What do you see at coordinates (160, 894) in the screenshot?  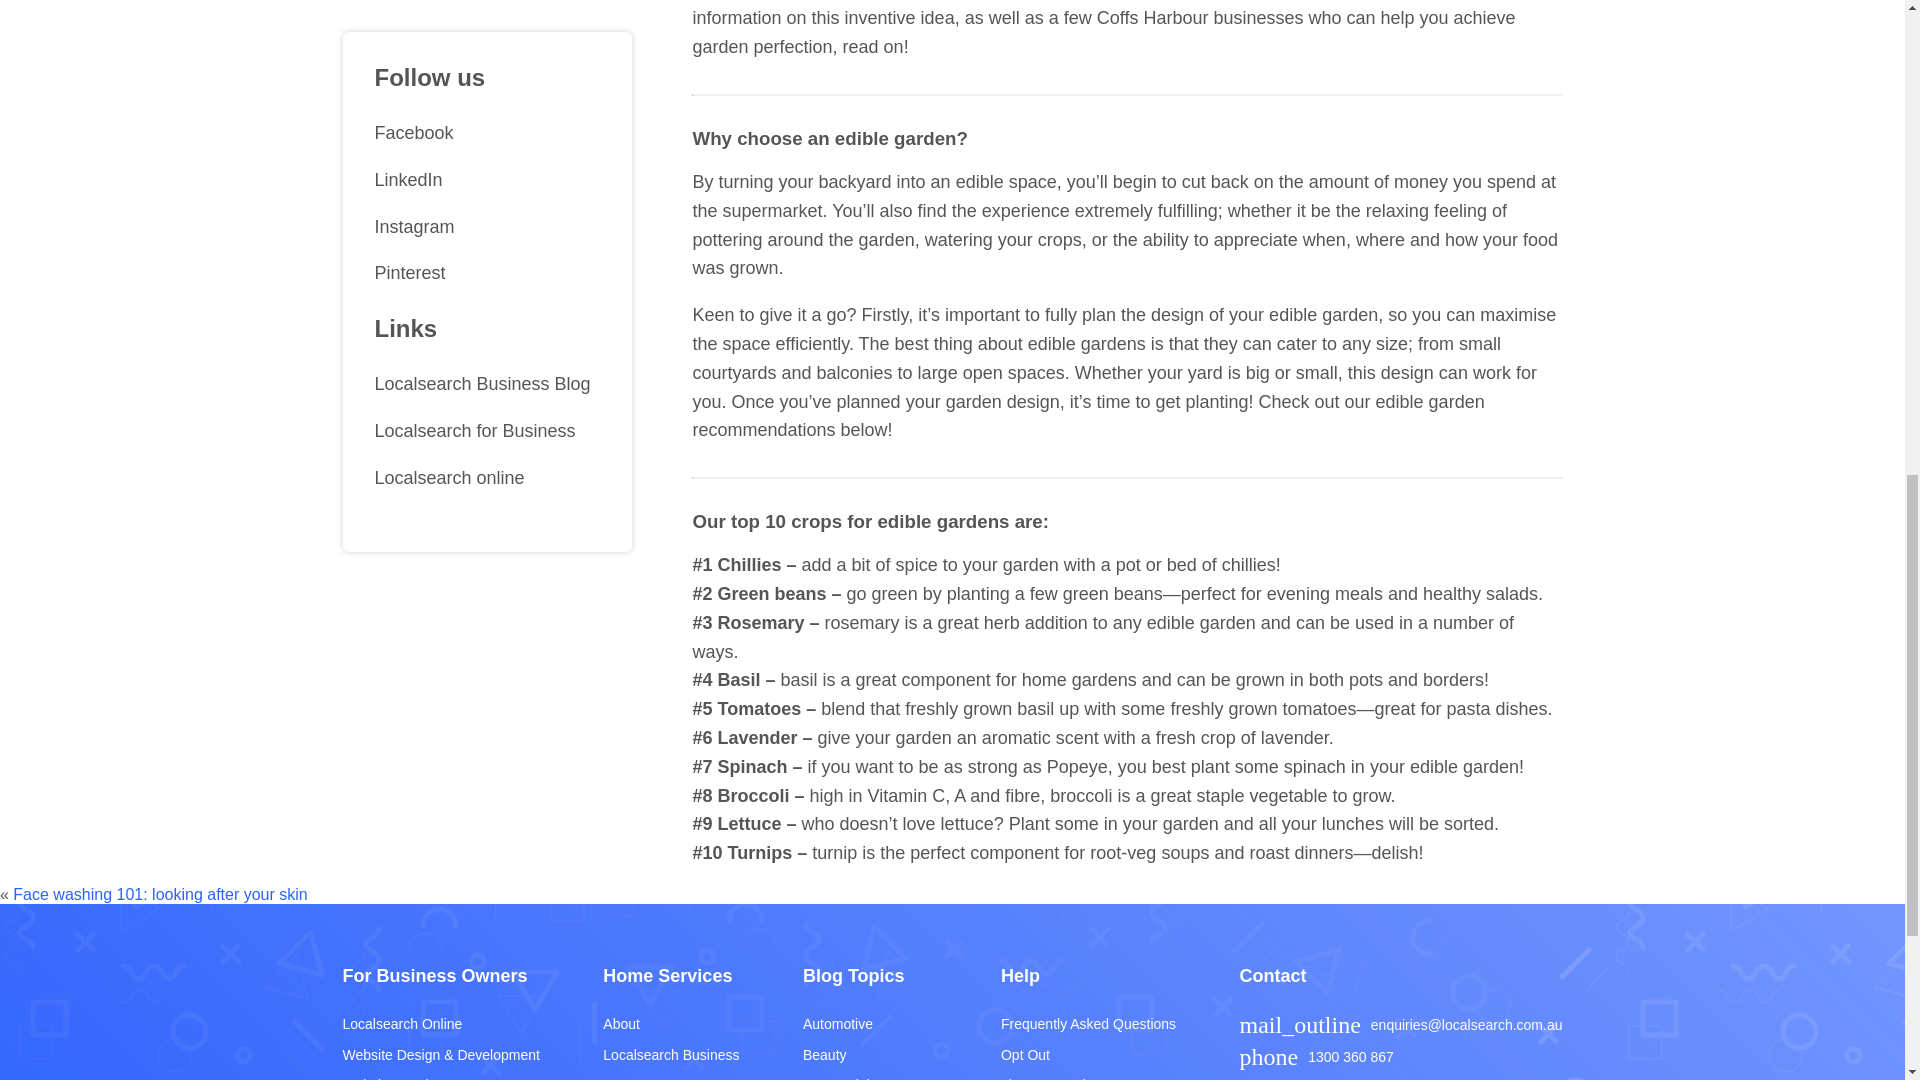 I see `Face washing 101: looking after your skin` at bounding box center [160, 894].